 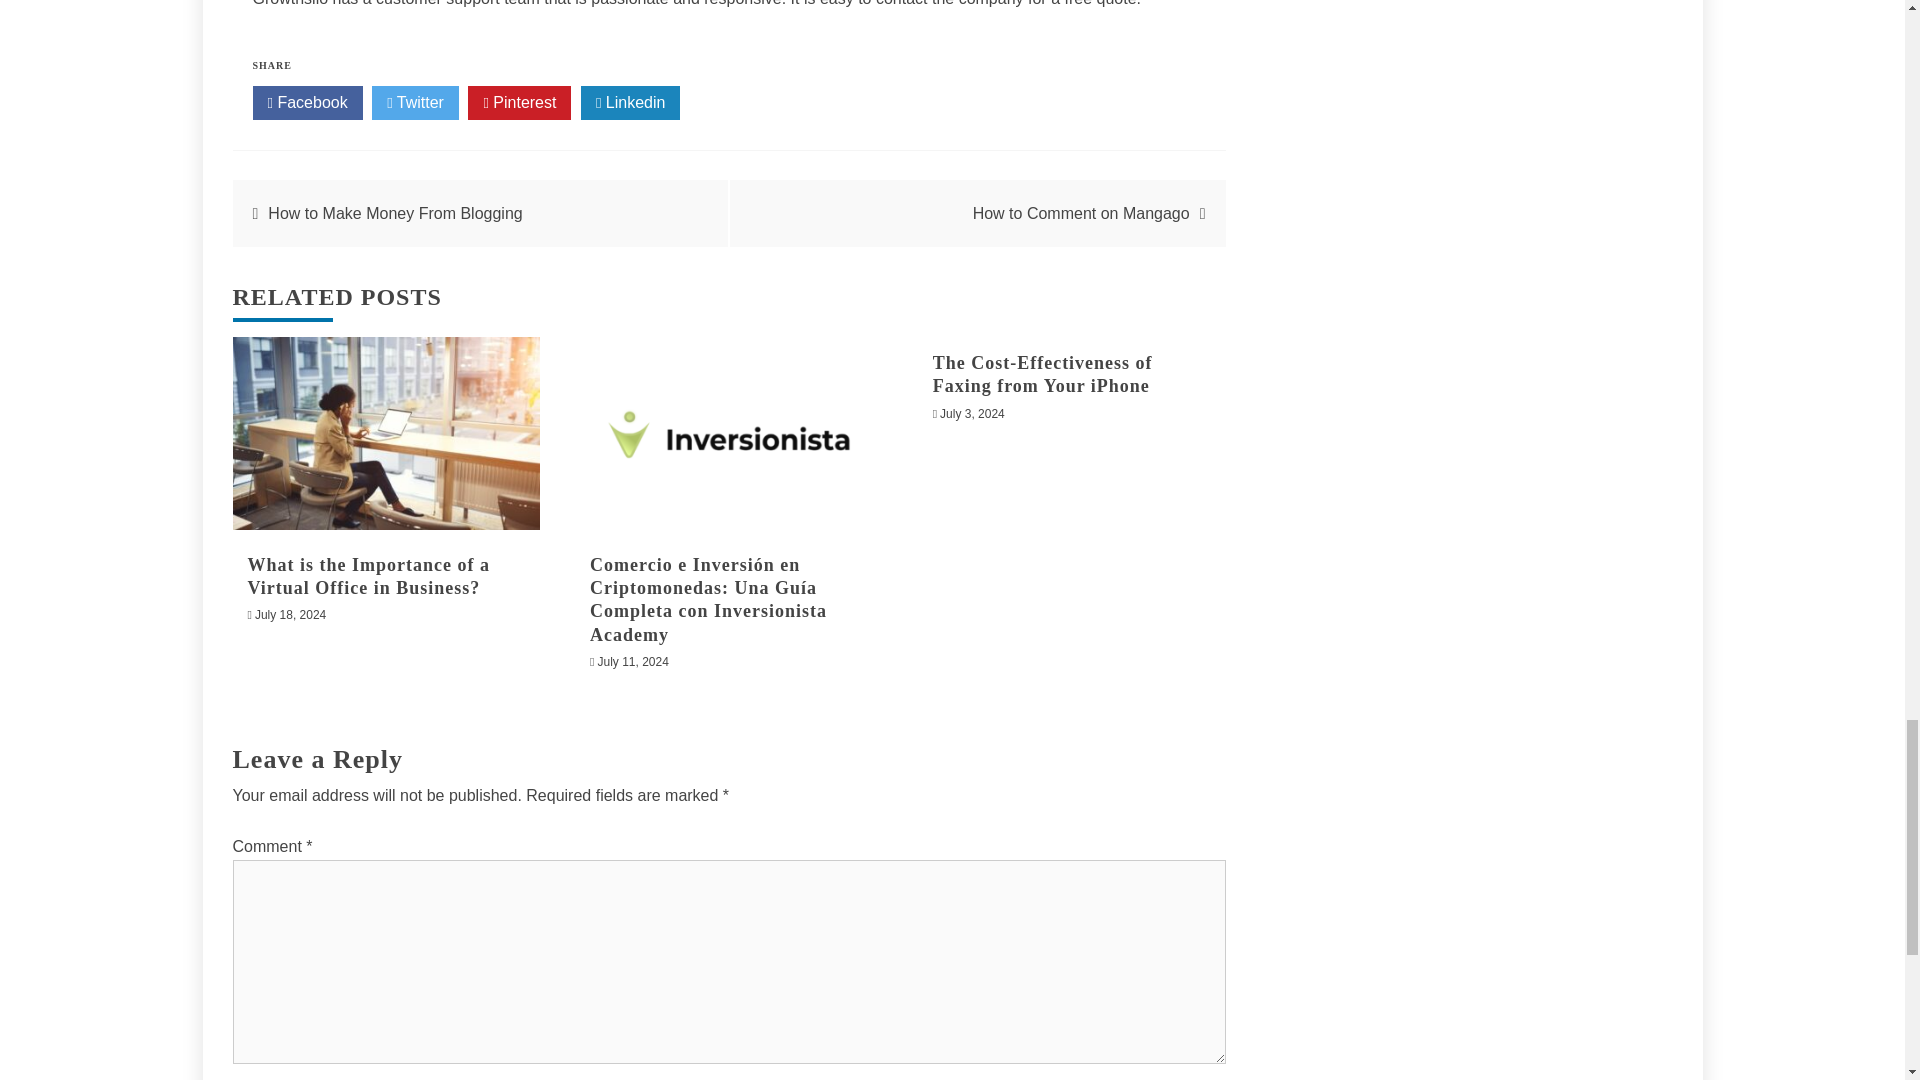 What do you see at coordinates (368, 576) in the screenshot?
I see `What is the Importance of a Virtual Office in Business?` at bounding box center [368, 576].